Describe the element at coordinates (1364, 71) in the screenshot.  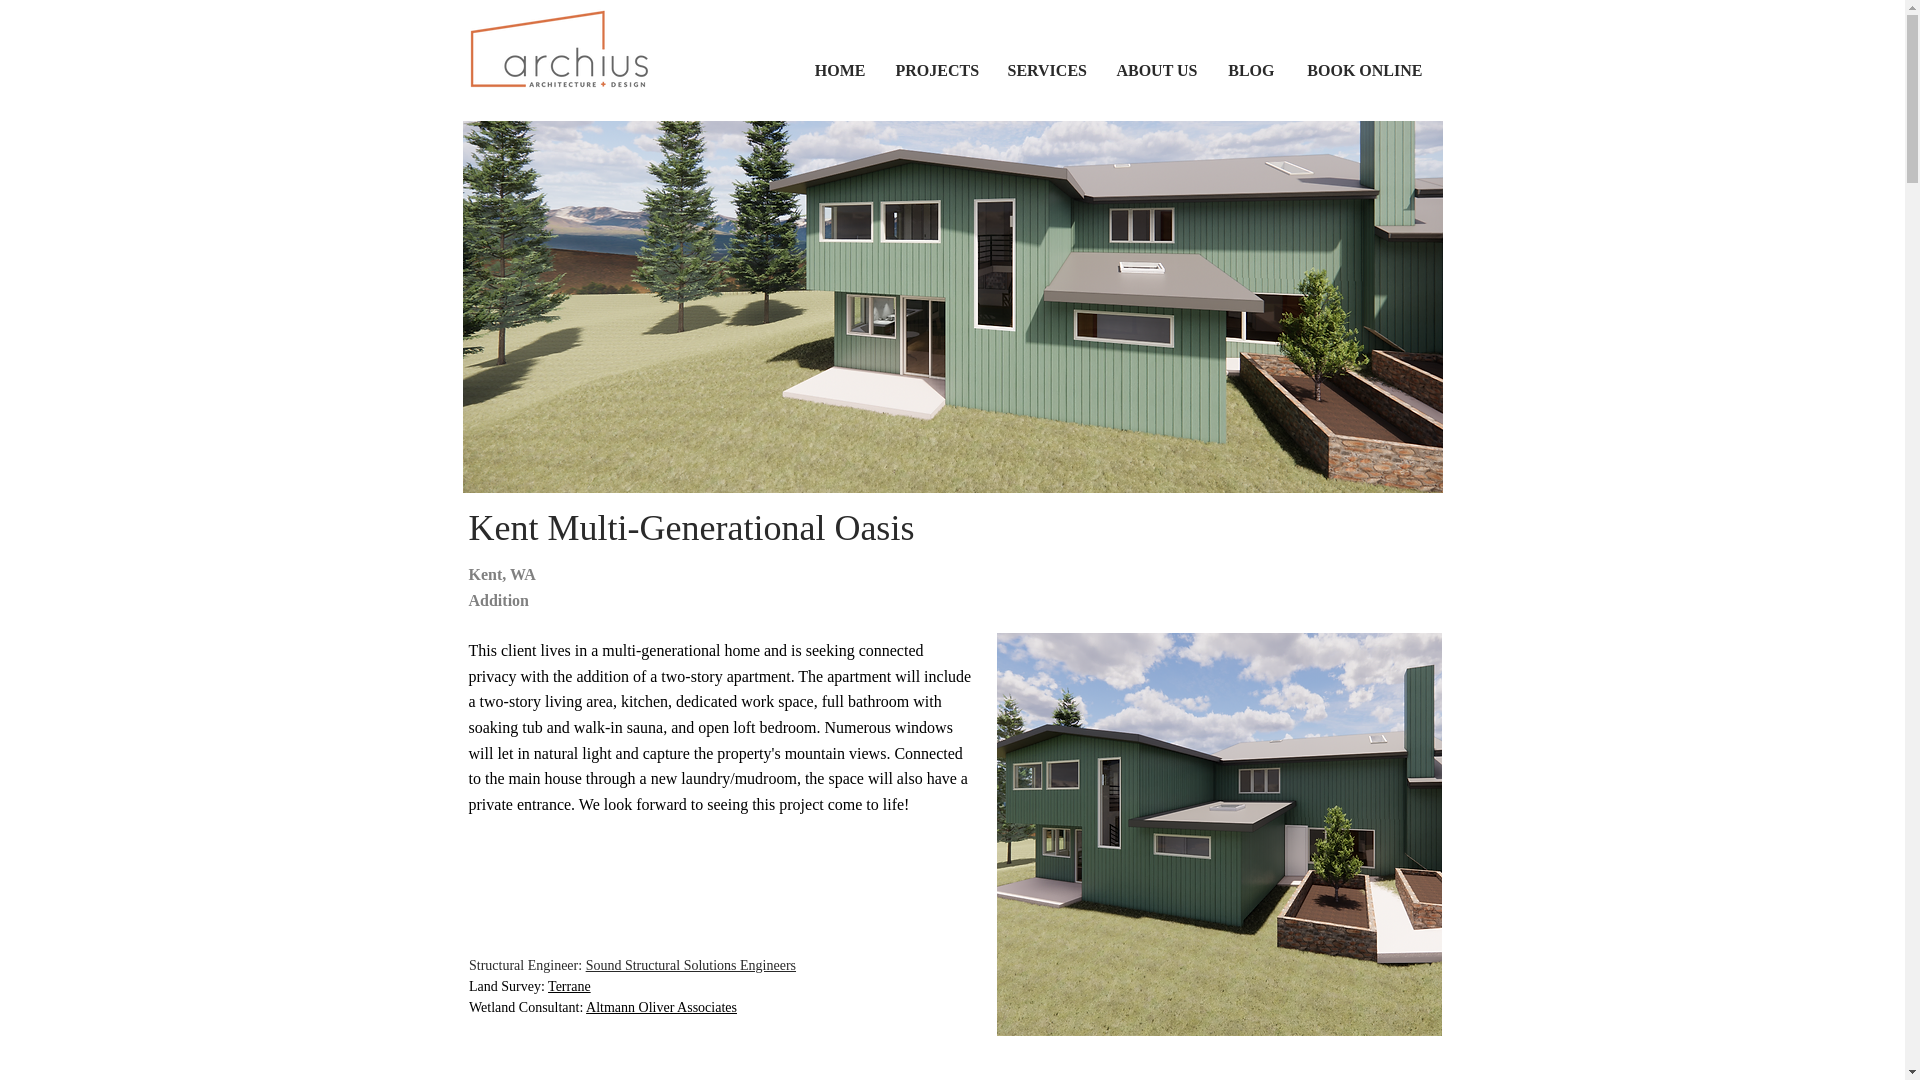
I see `BOOK ONLINE` at that location.